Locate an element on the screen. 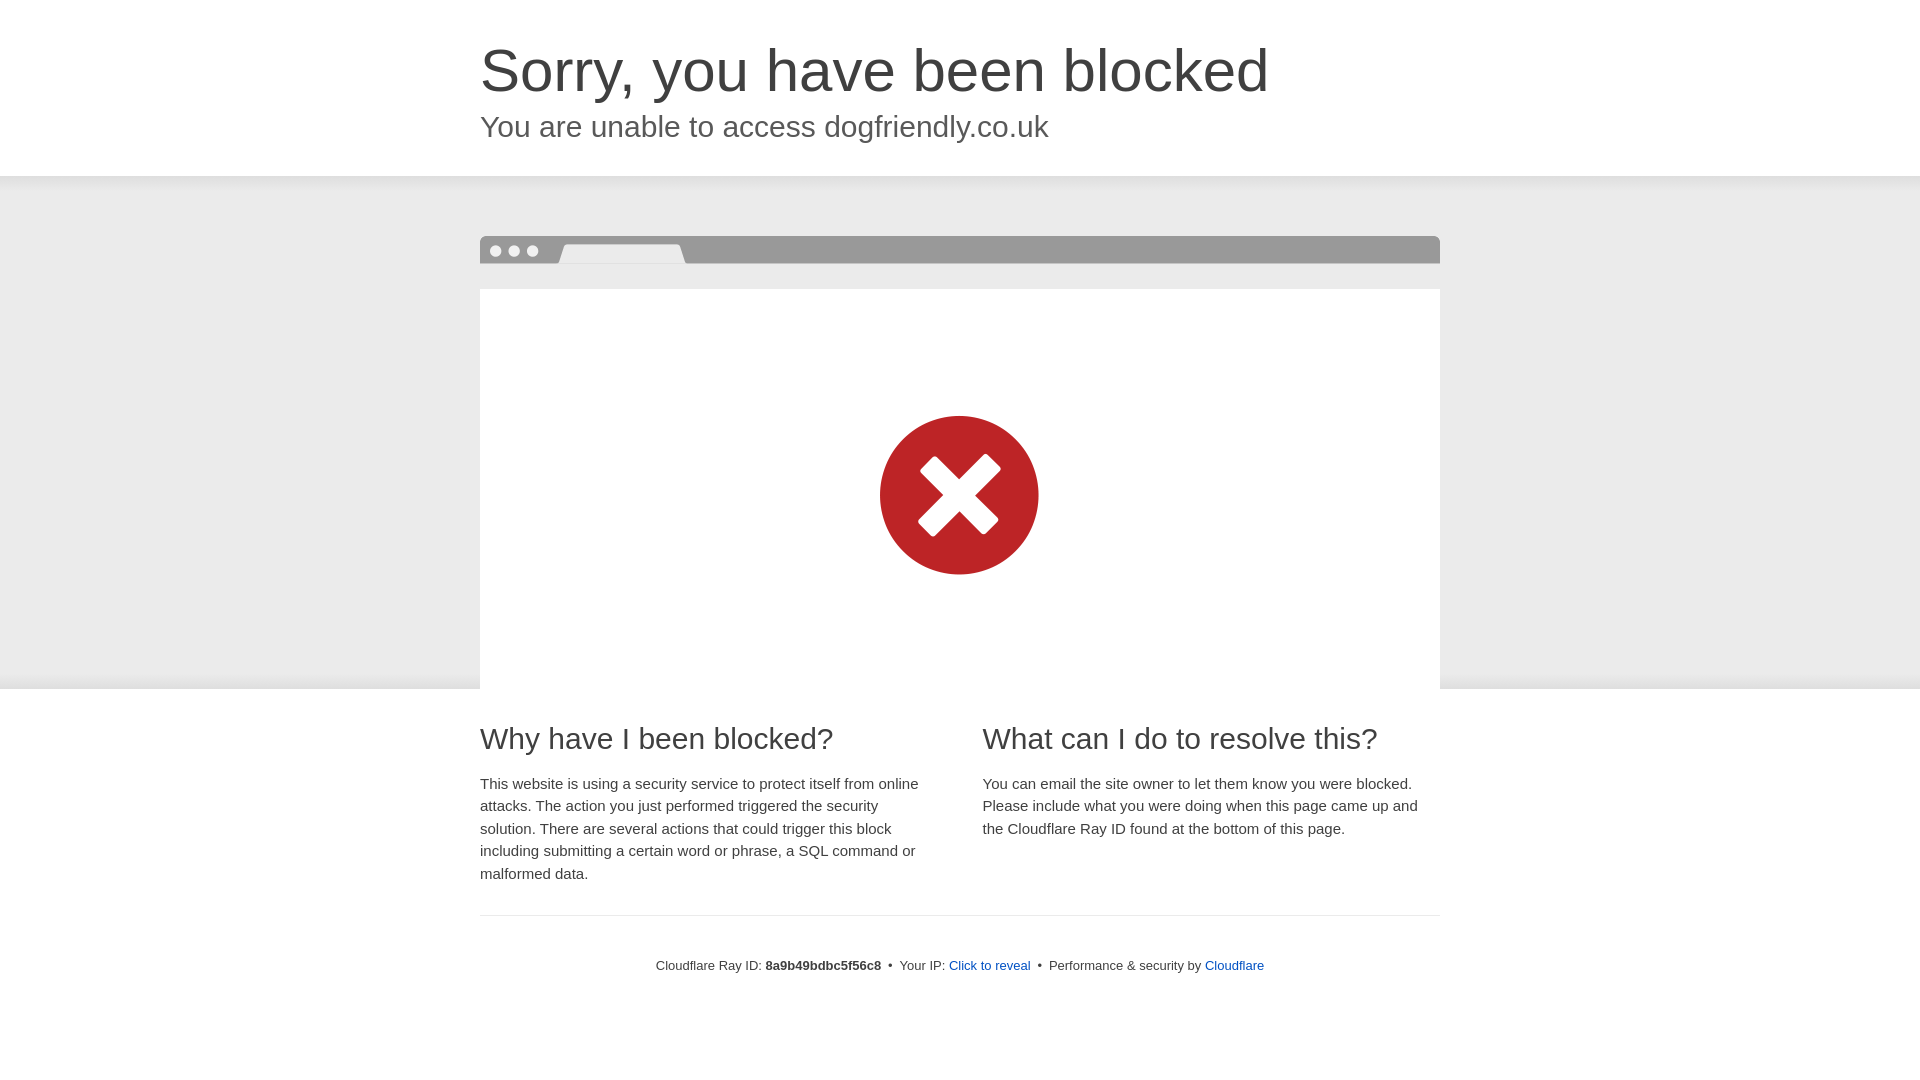 The image size is (1920, 1080). Click to reveal is located at coordinates (990, 966).